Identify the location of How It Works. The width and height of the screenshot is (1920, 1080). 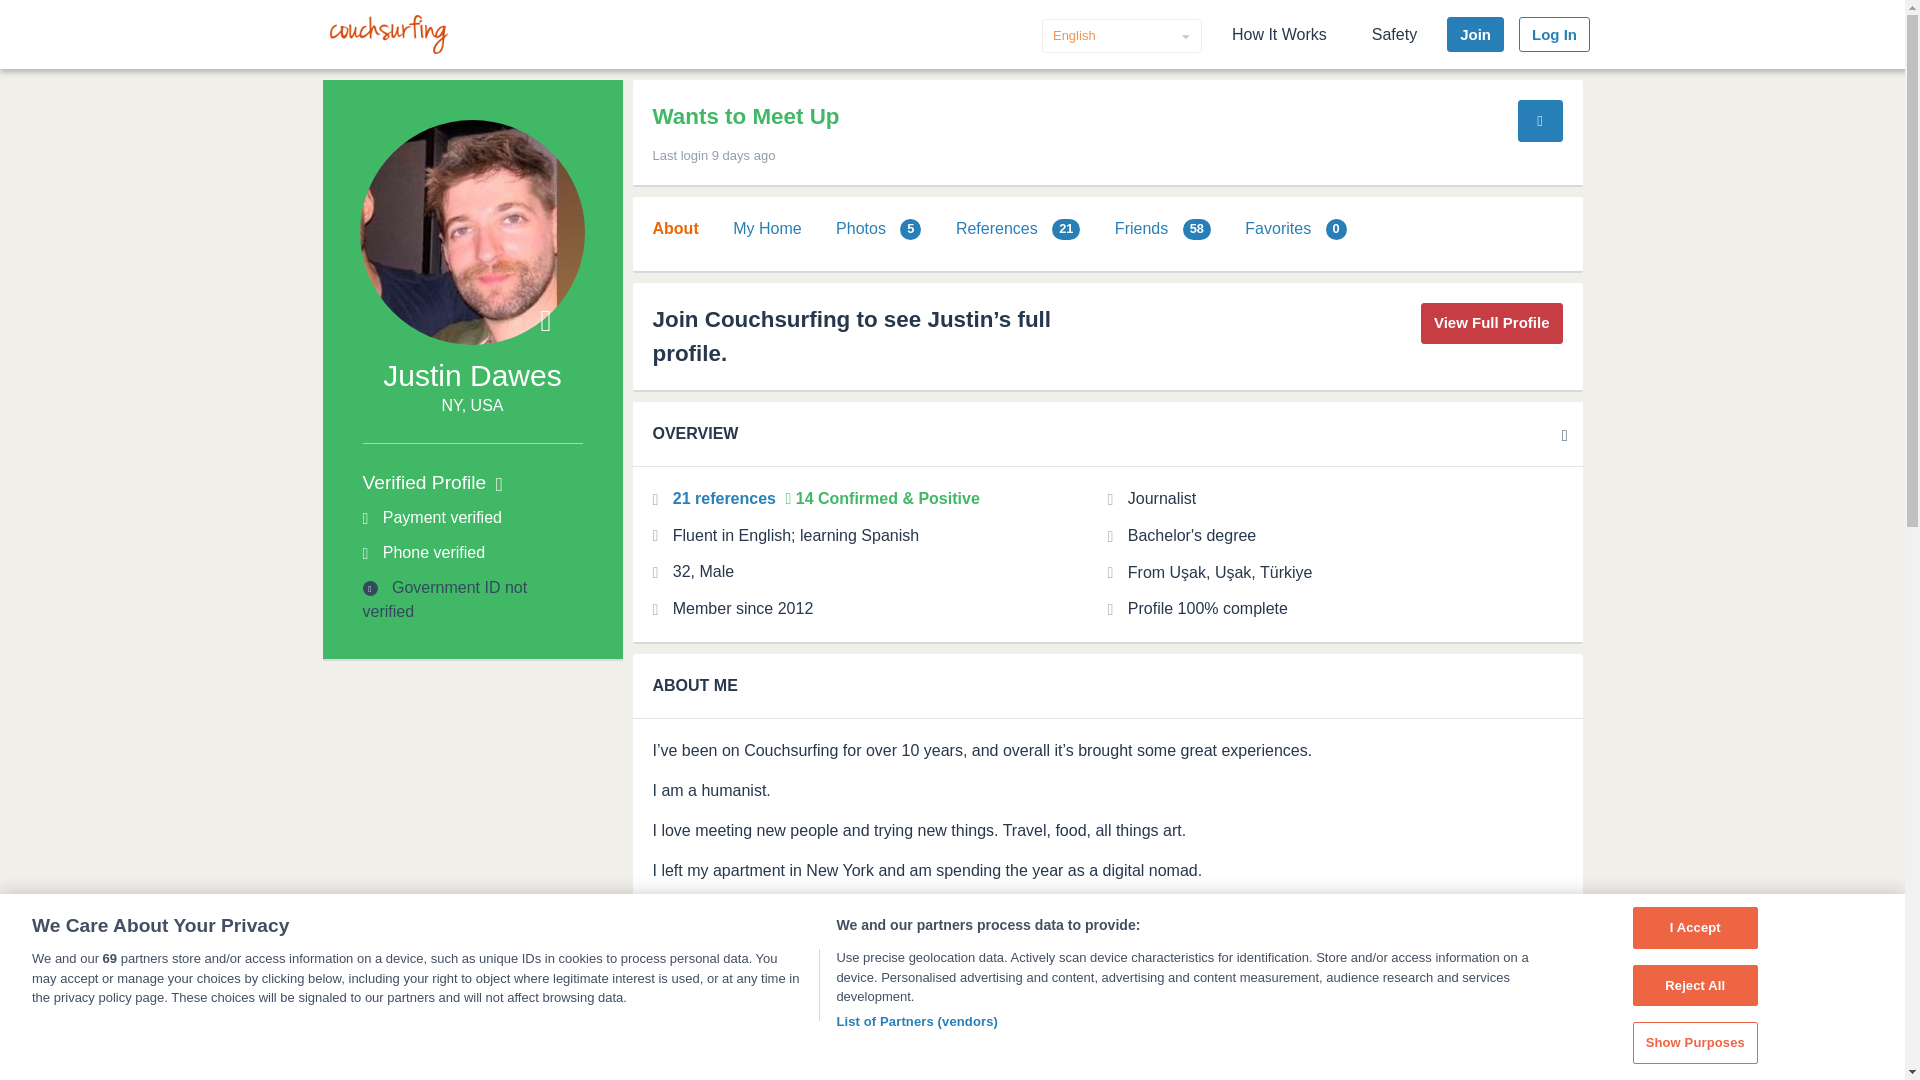
(1280, 34).